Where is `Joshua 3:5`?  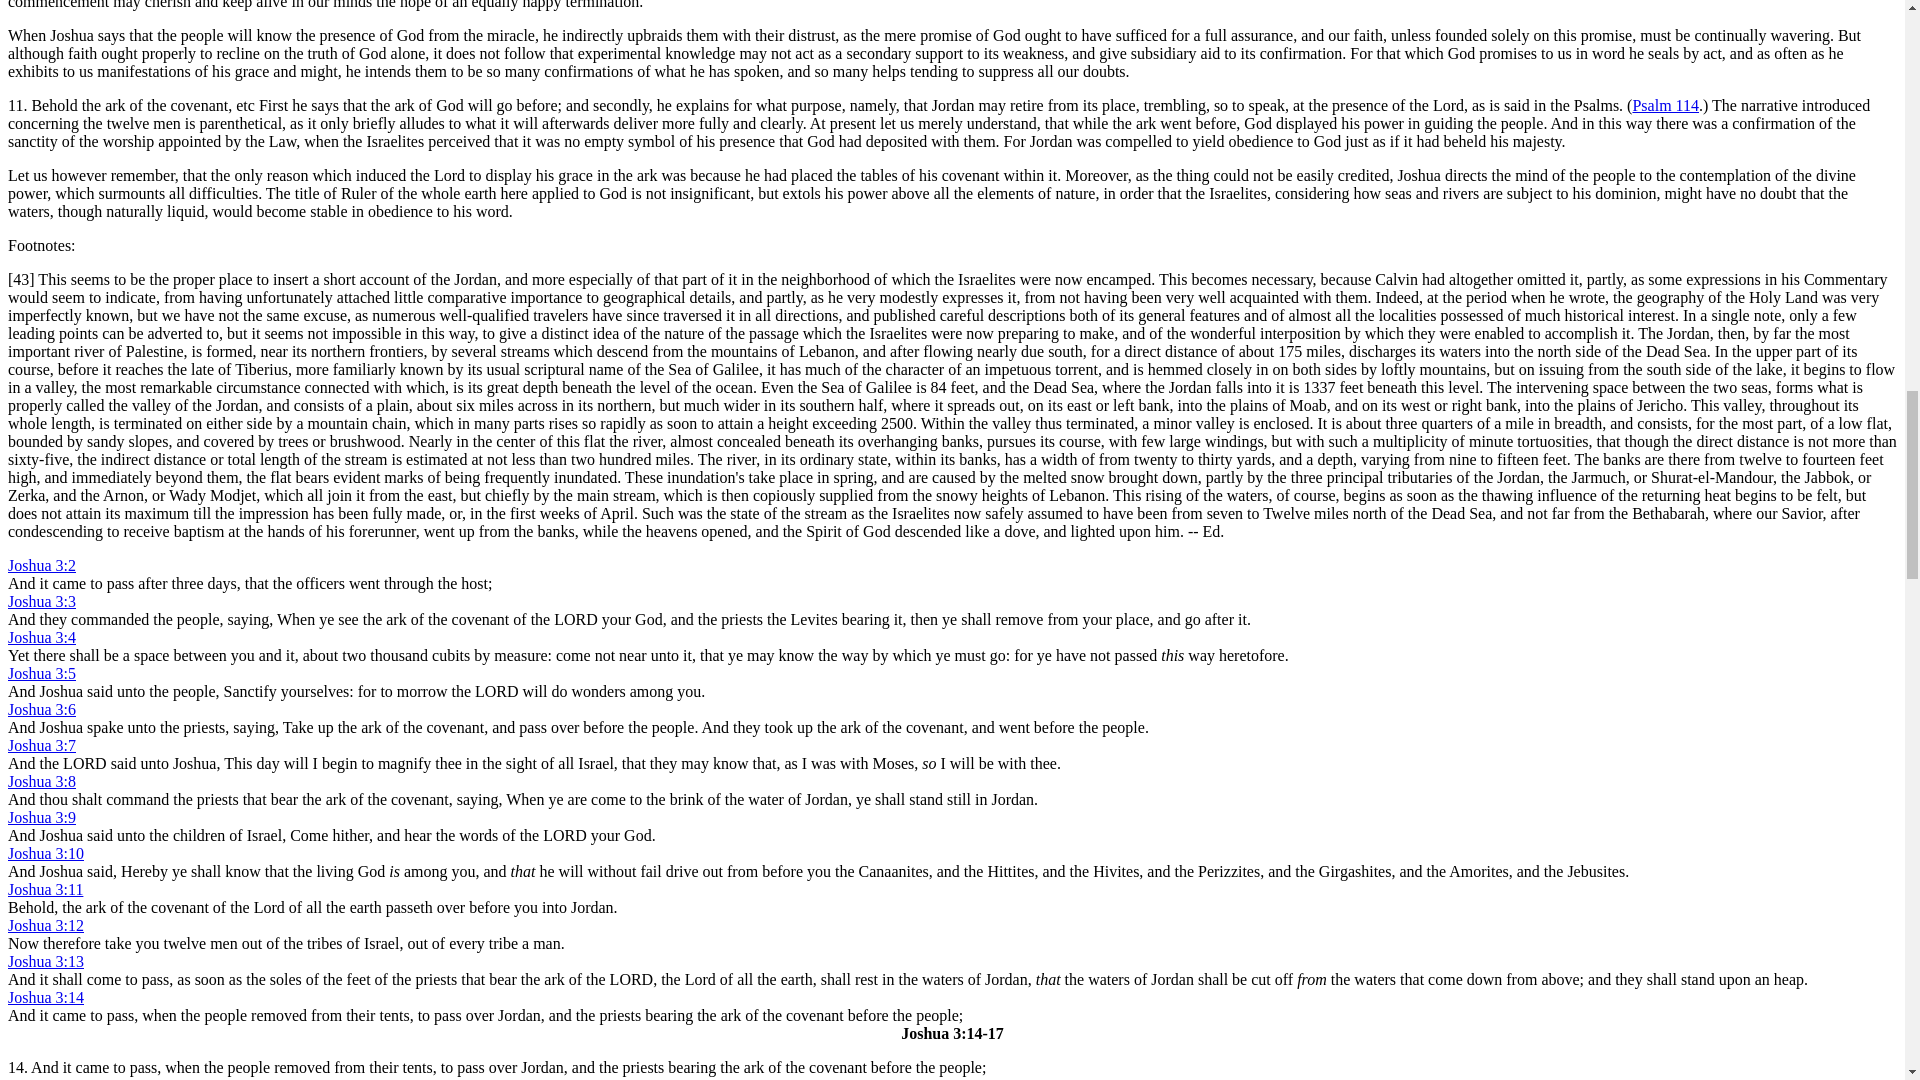 Joshua 3:5 is located at coordinates (42, 673).